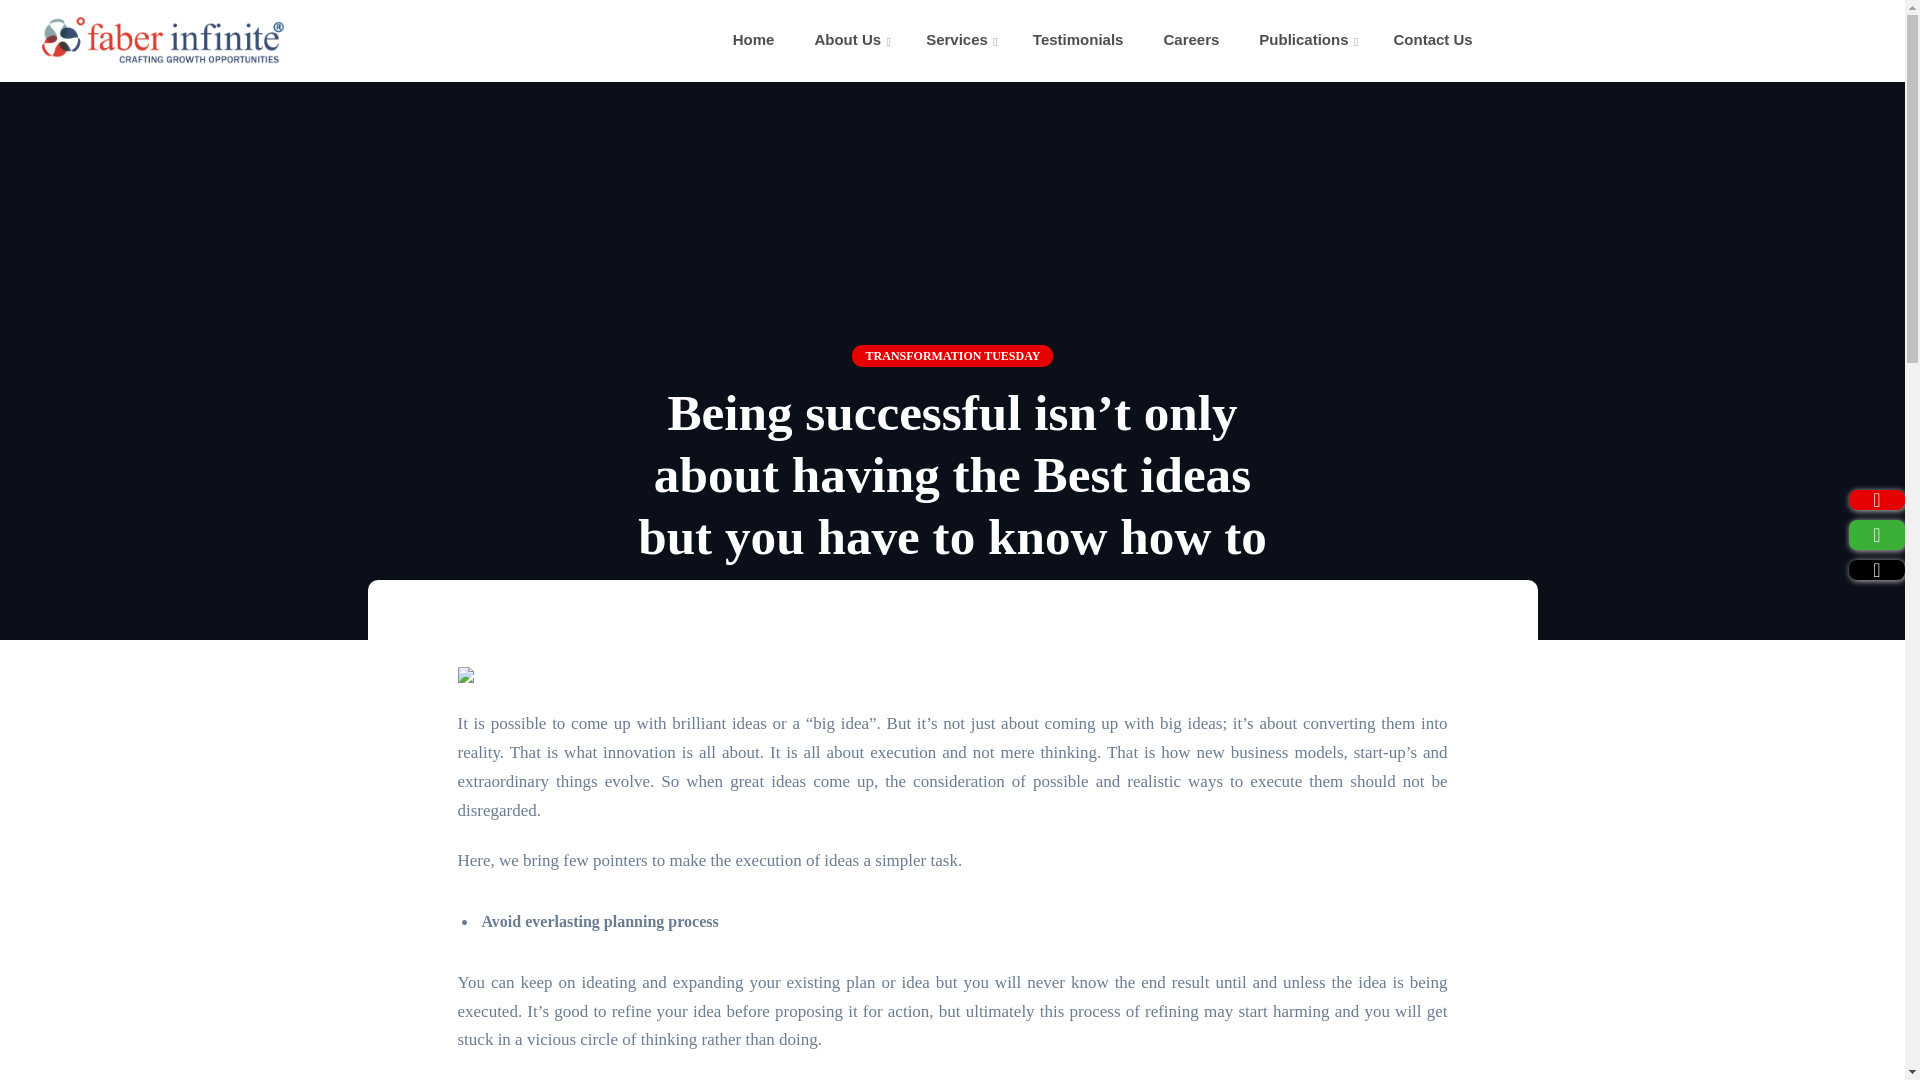 This screenshot has width=1920, height=1080. Describe the element at coordinates (956, 40) in the screenshot. I see `Services` at that location.